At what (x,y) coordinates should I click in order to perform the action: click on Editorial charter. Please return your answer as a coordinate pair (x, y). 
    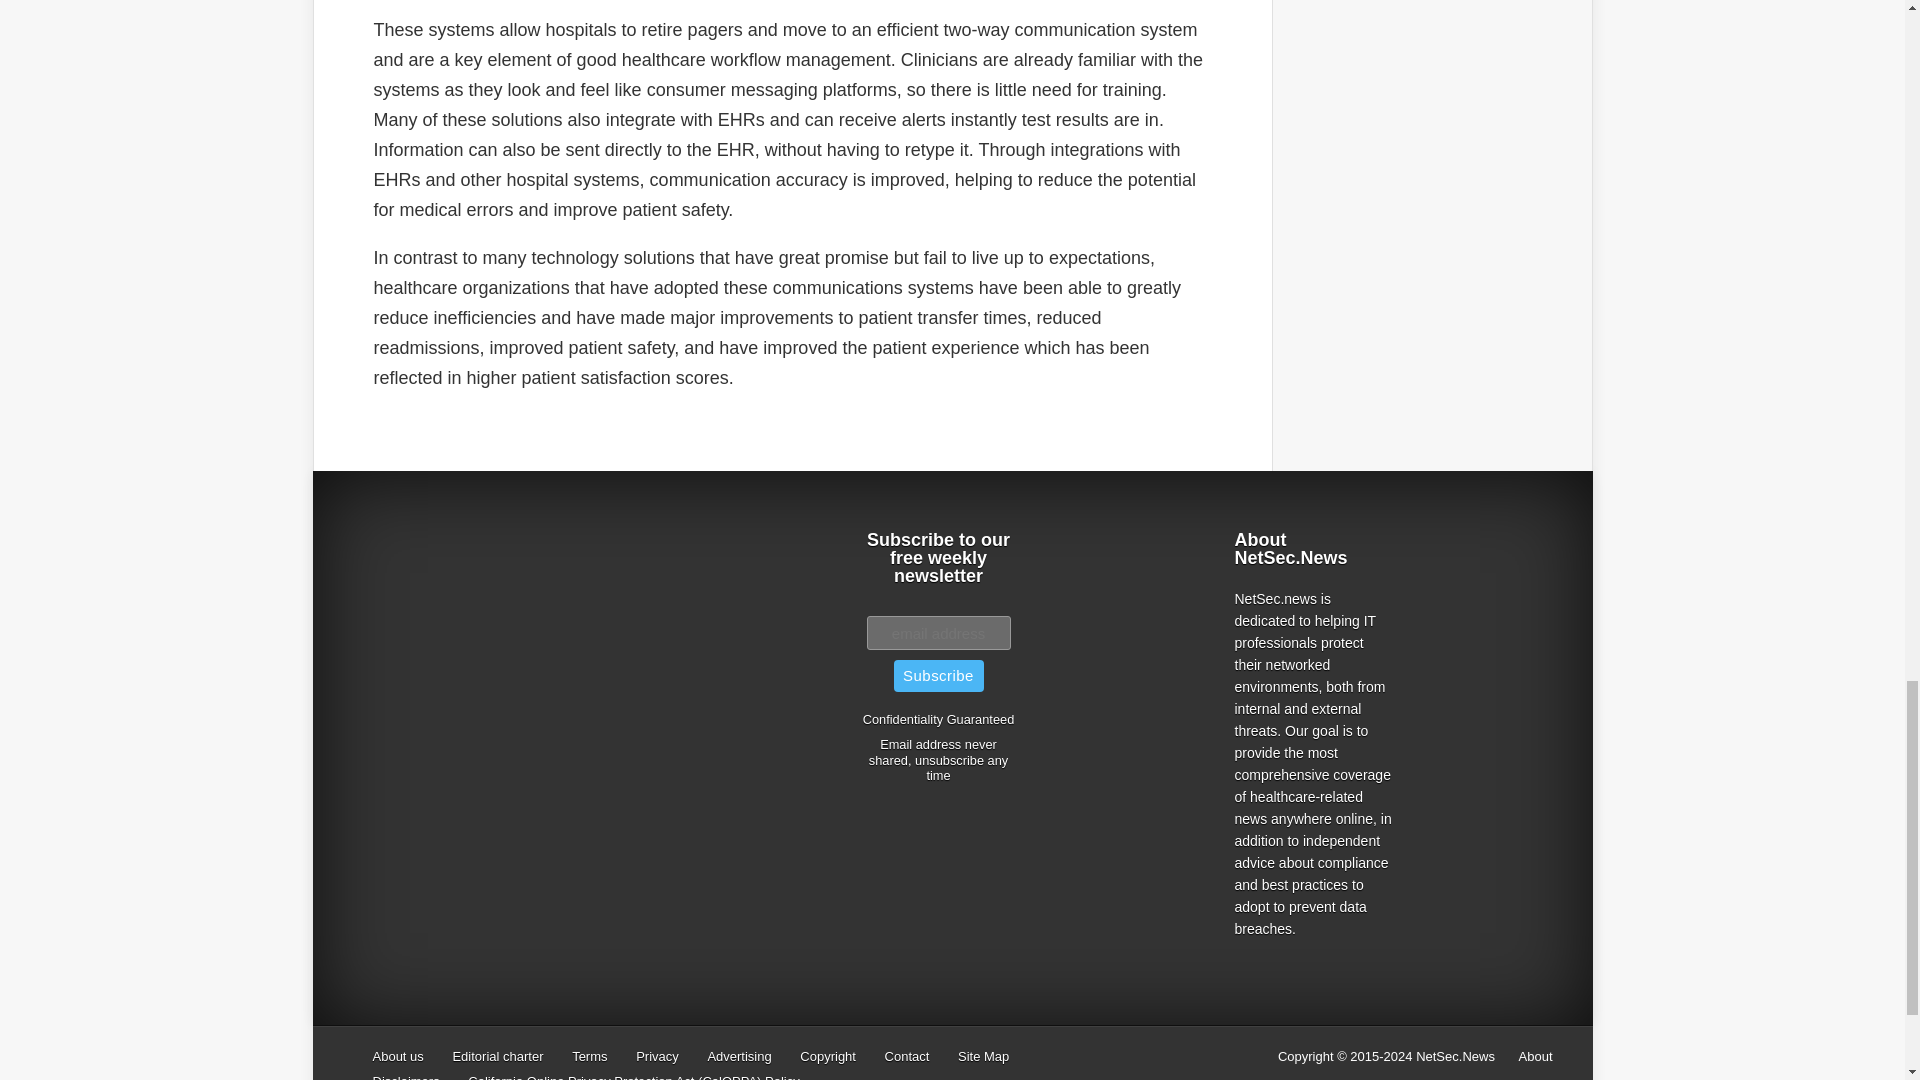
    Looking at the image, I should click on (497, 1056).